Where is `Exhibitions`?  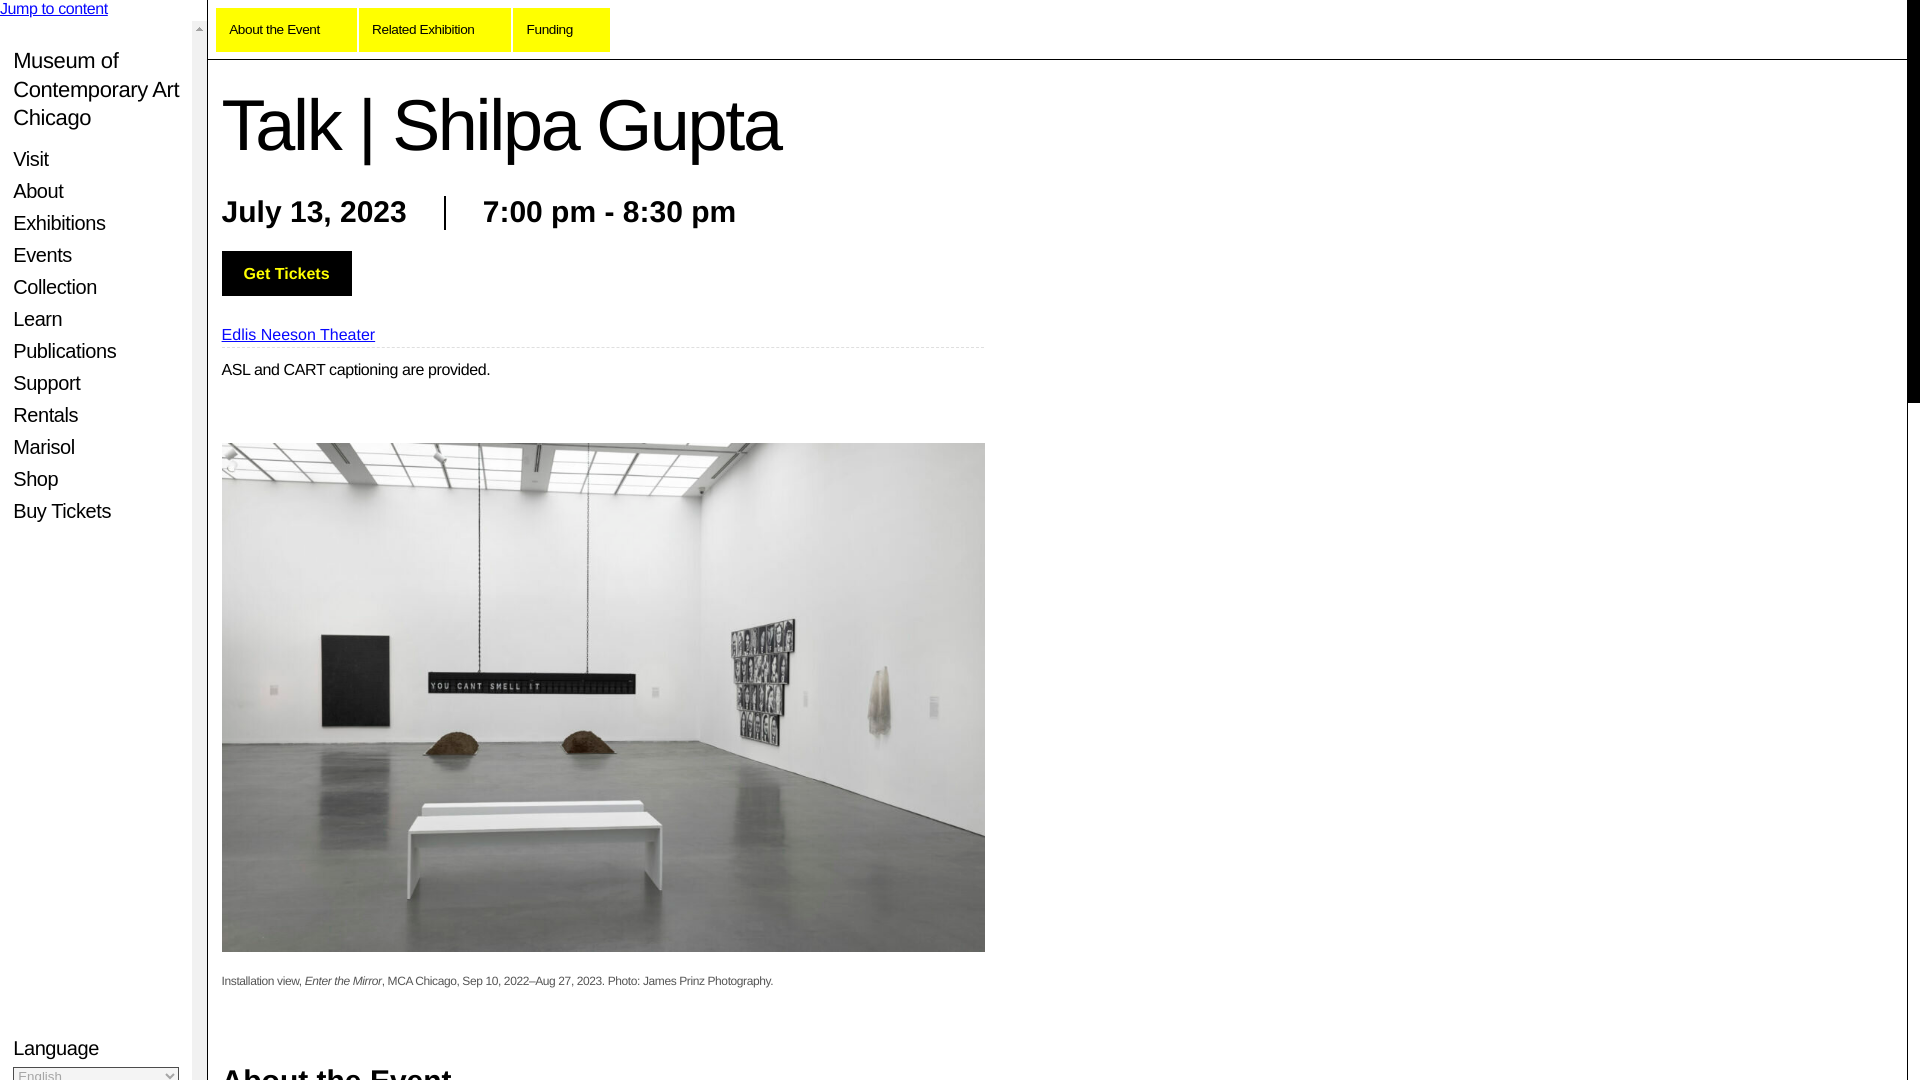
Exhibitions is located at coordinates (59, 222).